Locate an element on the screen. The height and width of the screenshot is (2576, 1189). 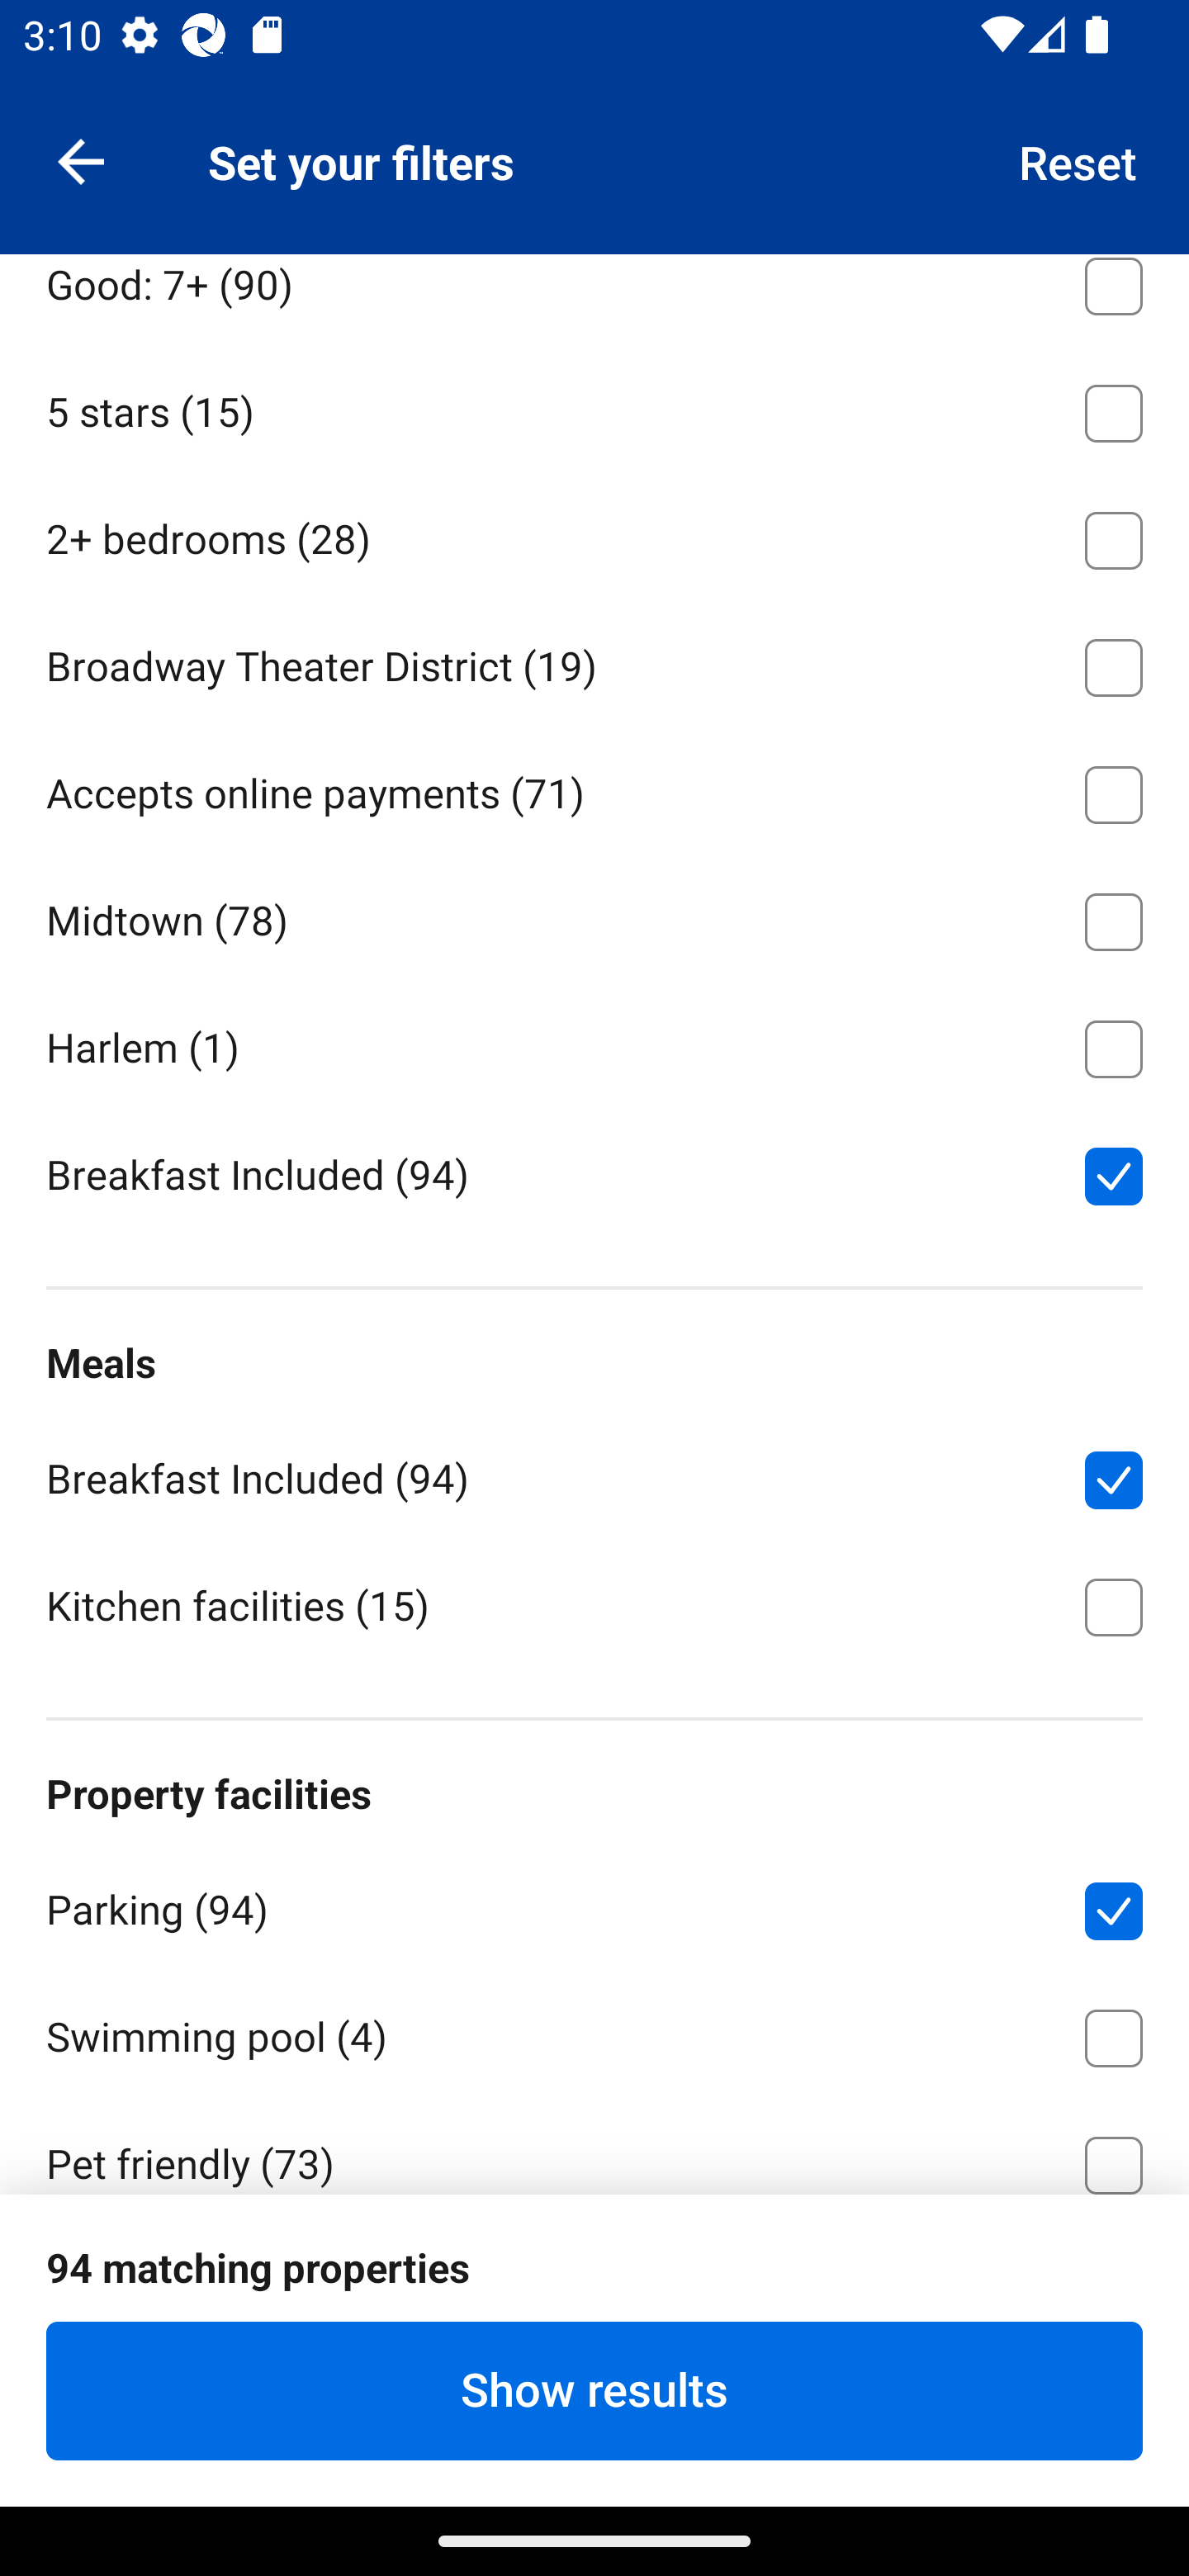
Accepts online payments ⁦(71) is located at coordinates (594, 789).